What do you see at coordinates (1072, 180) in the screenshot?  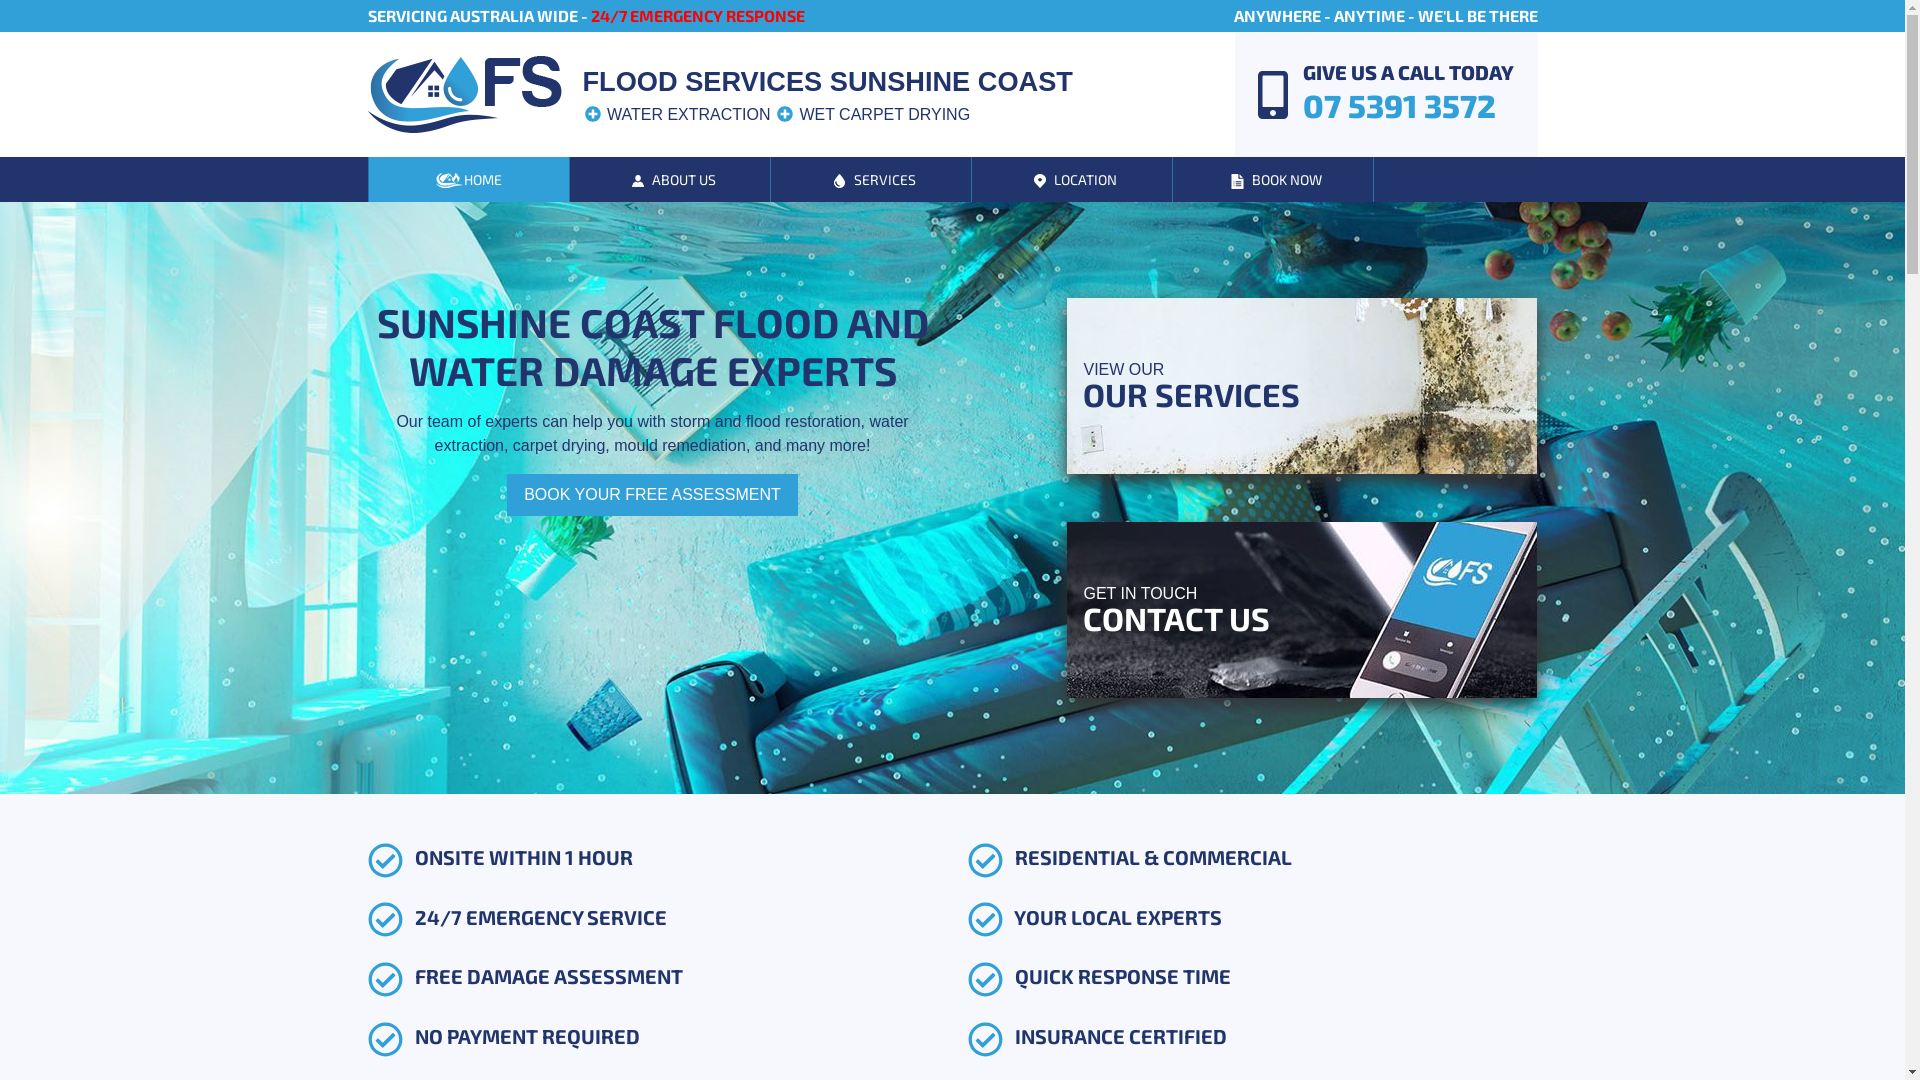 I see `LOCATION` at bounding box center [1072, 180].